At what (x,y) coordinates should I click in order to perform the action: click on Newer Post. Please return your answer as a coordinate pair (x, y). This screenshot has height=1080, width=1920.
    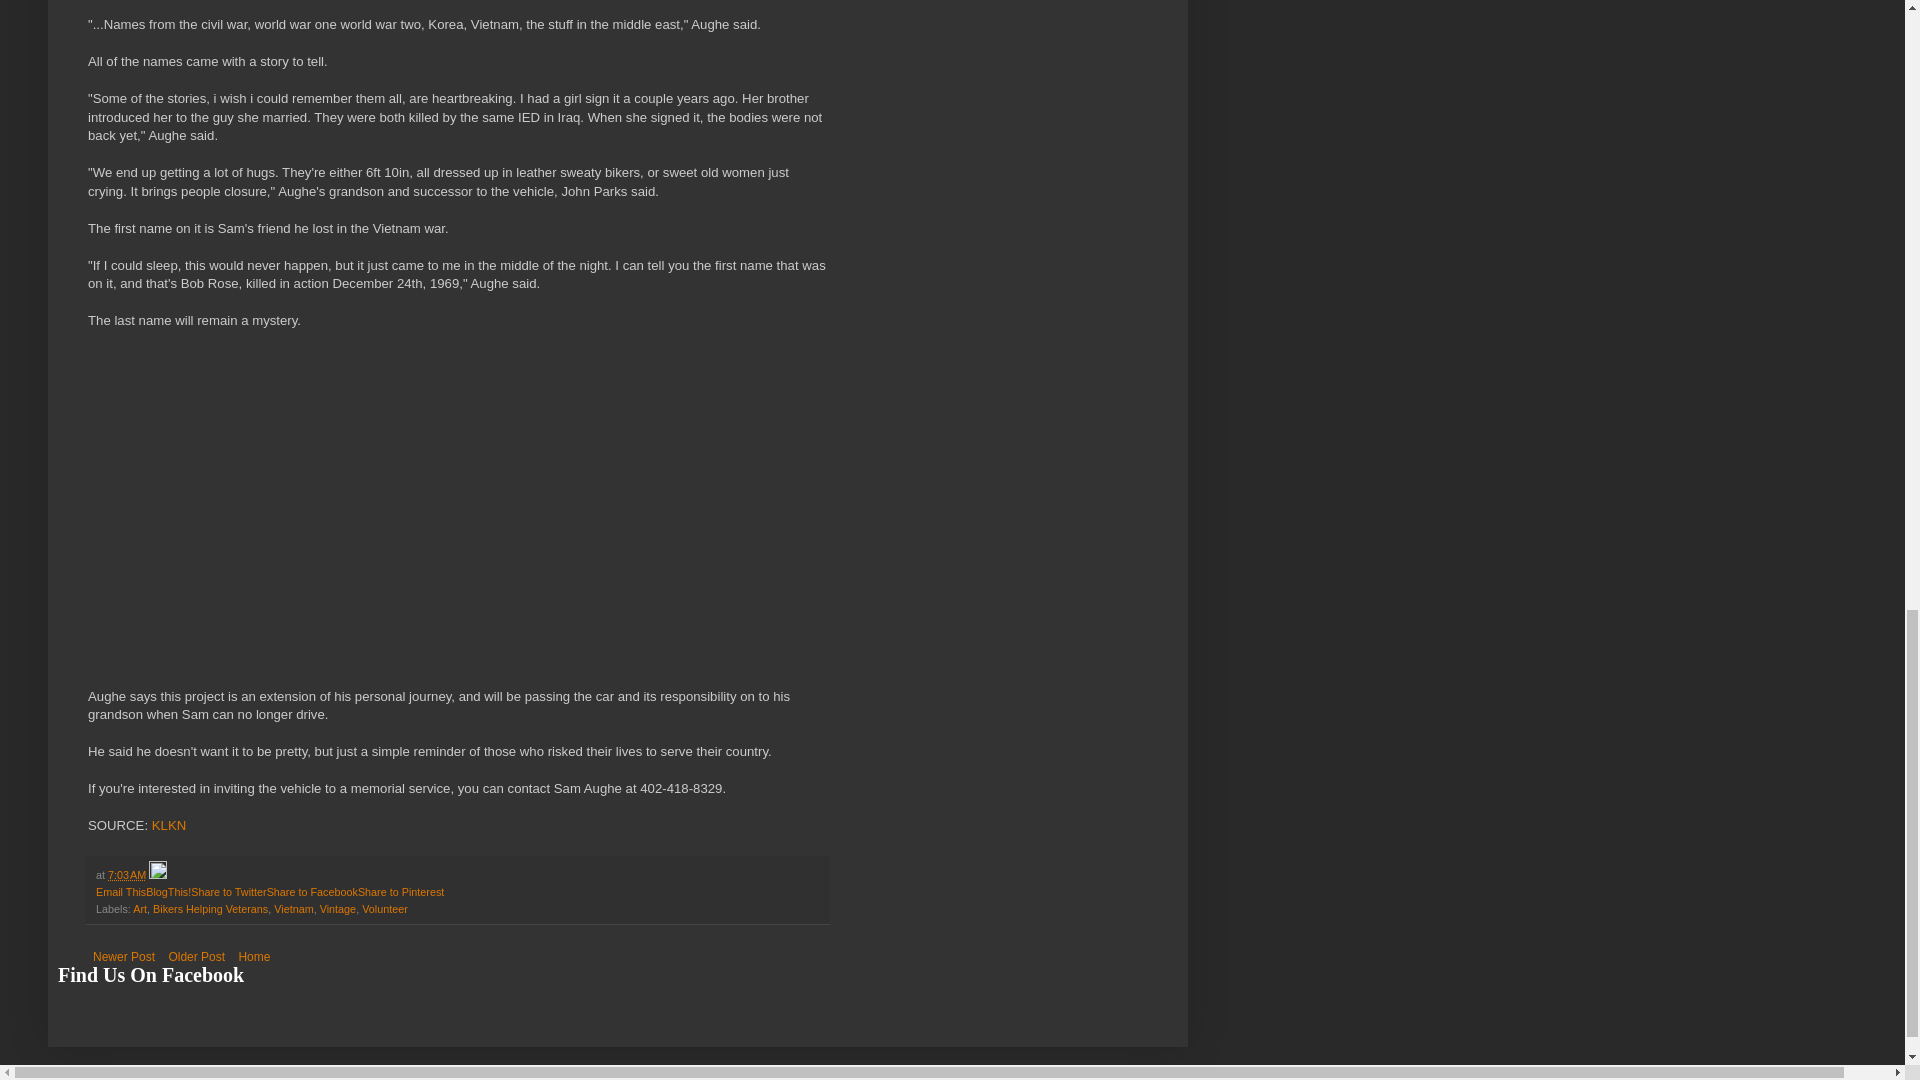
    Looking at the image, I should click on (124, 956).